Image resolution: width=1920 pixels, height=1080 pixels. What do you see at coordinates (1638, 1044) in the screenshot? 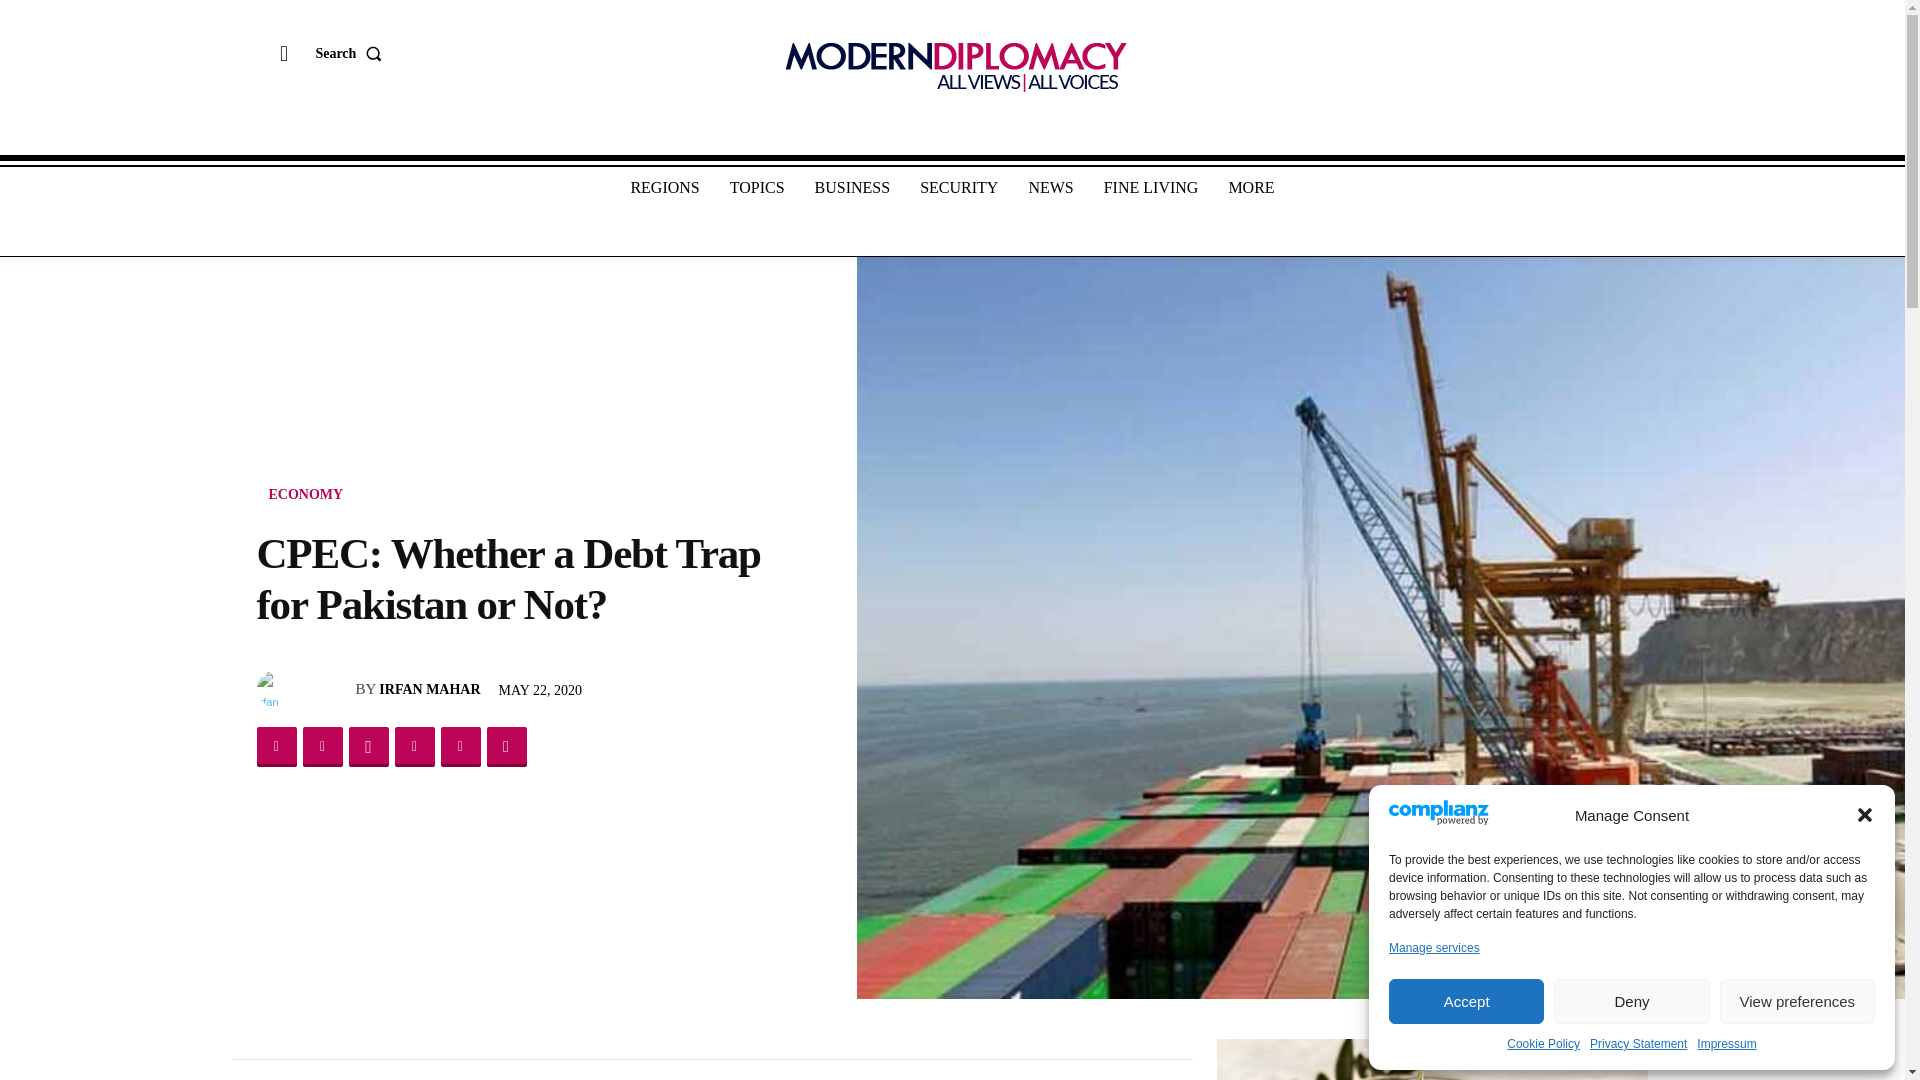
I see `Privacy Statement` at bounding box center [1638, 1044].